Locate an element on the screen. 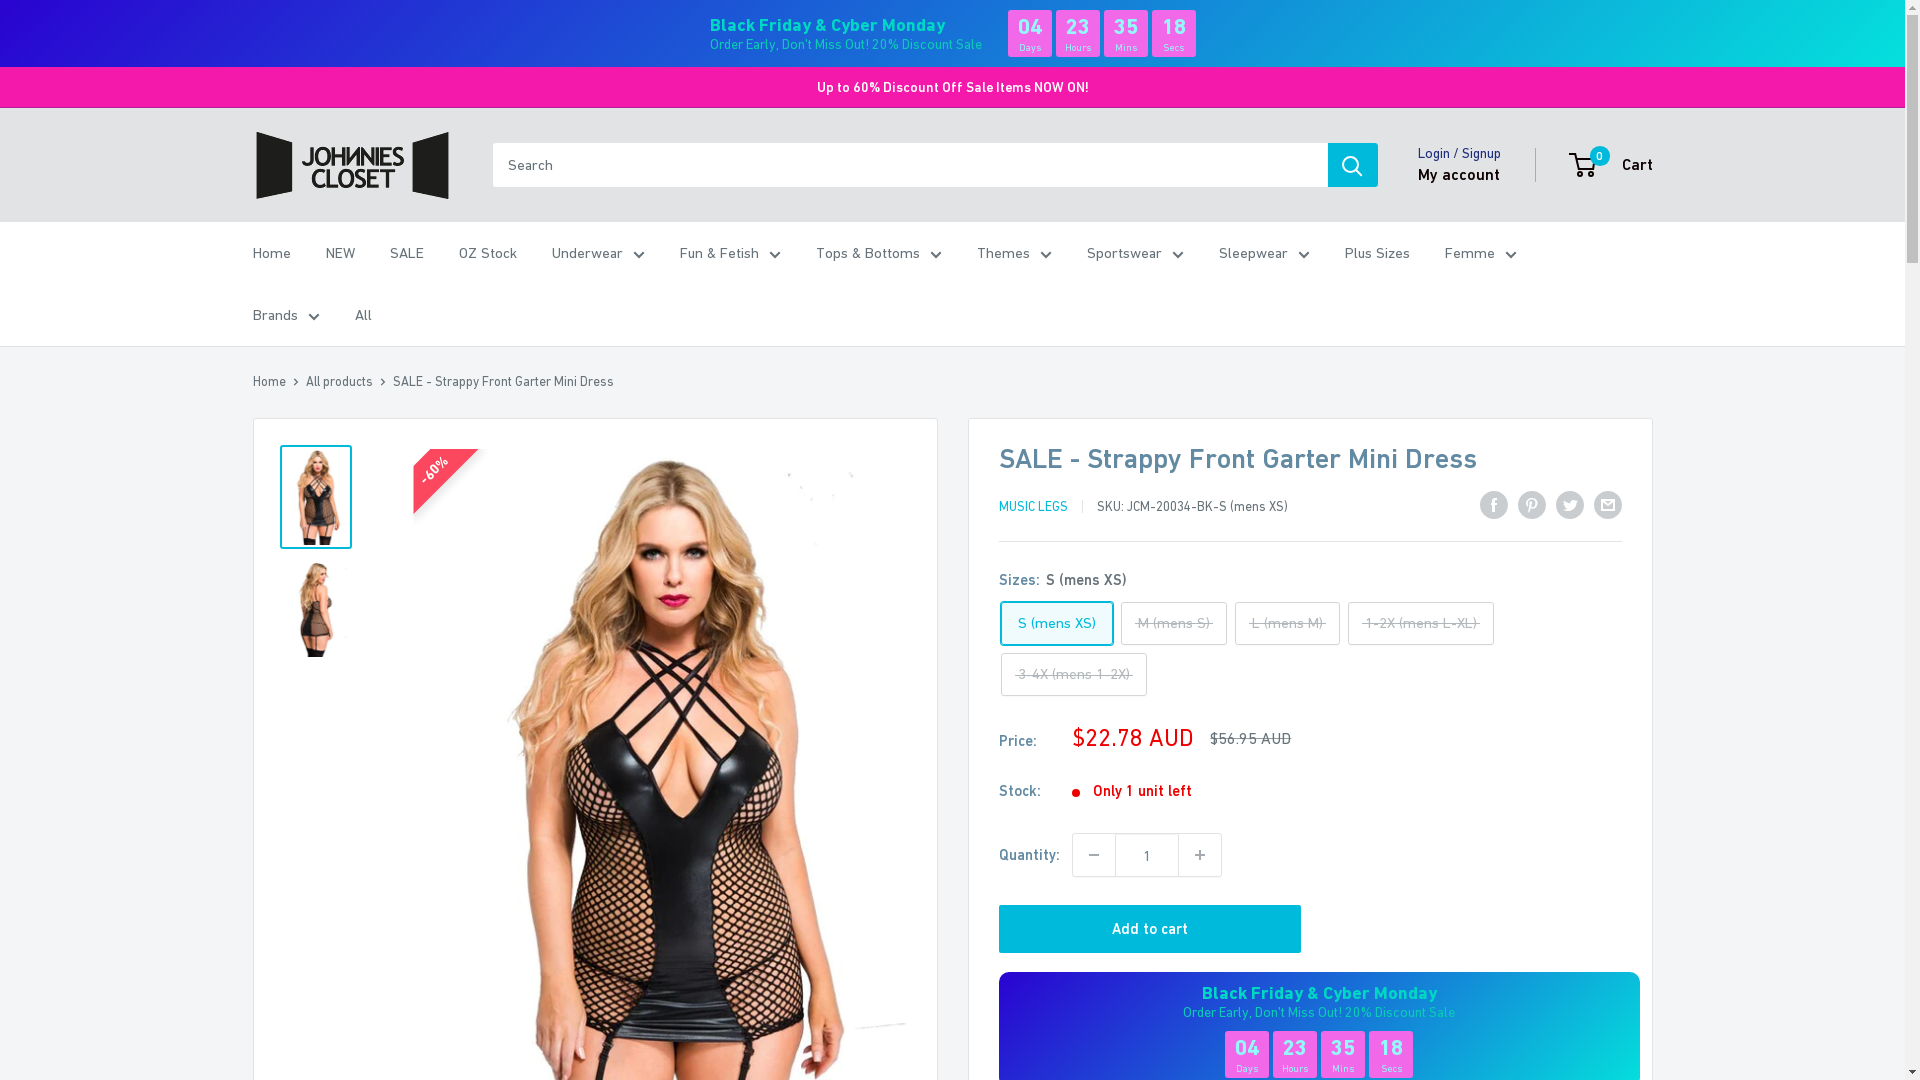 The height and width of the screenshot is (1080, 1920). NEW is located at coordinates (340, 253).